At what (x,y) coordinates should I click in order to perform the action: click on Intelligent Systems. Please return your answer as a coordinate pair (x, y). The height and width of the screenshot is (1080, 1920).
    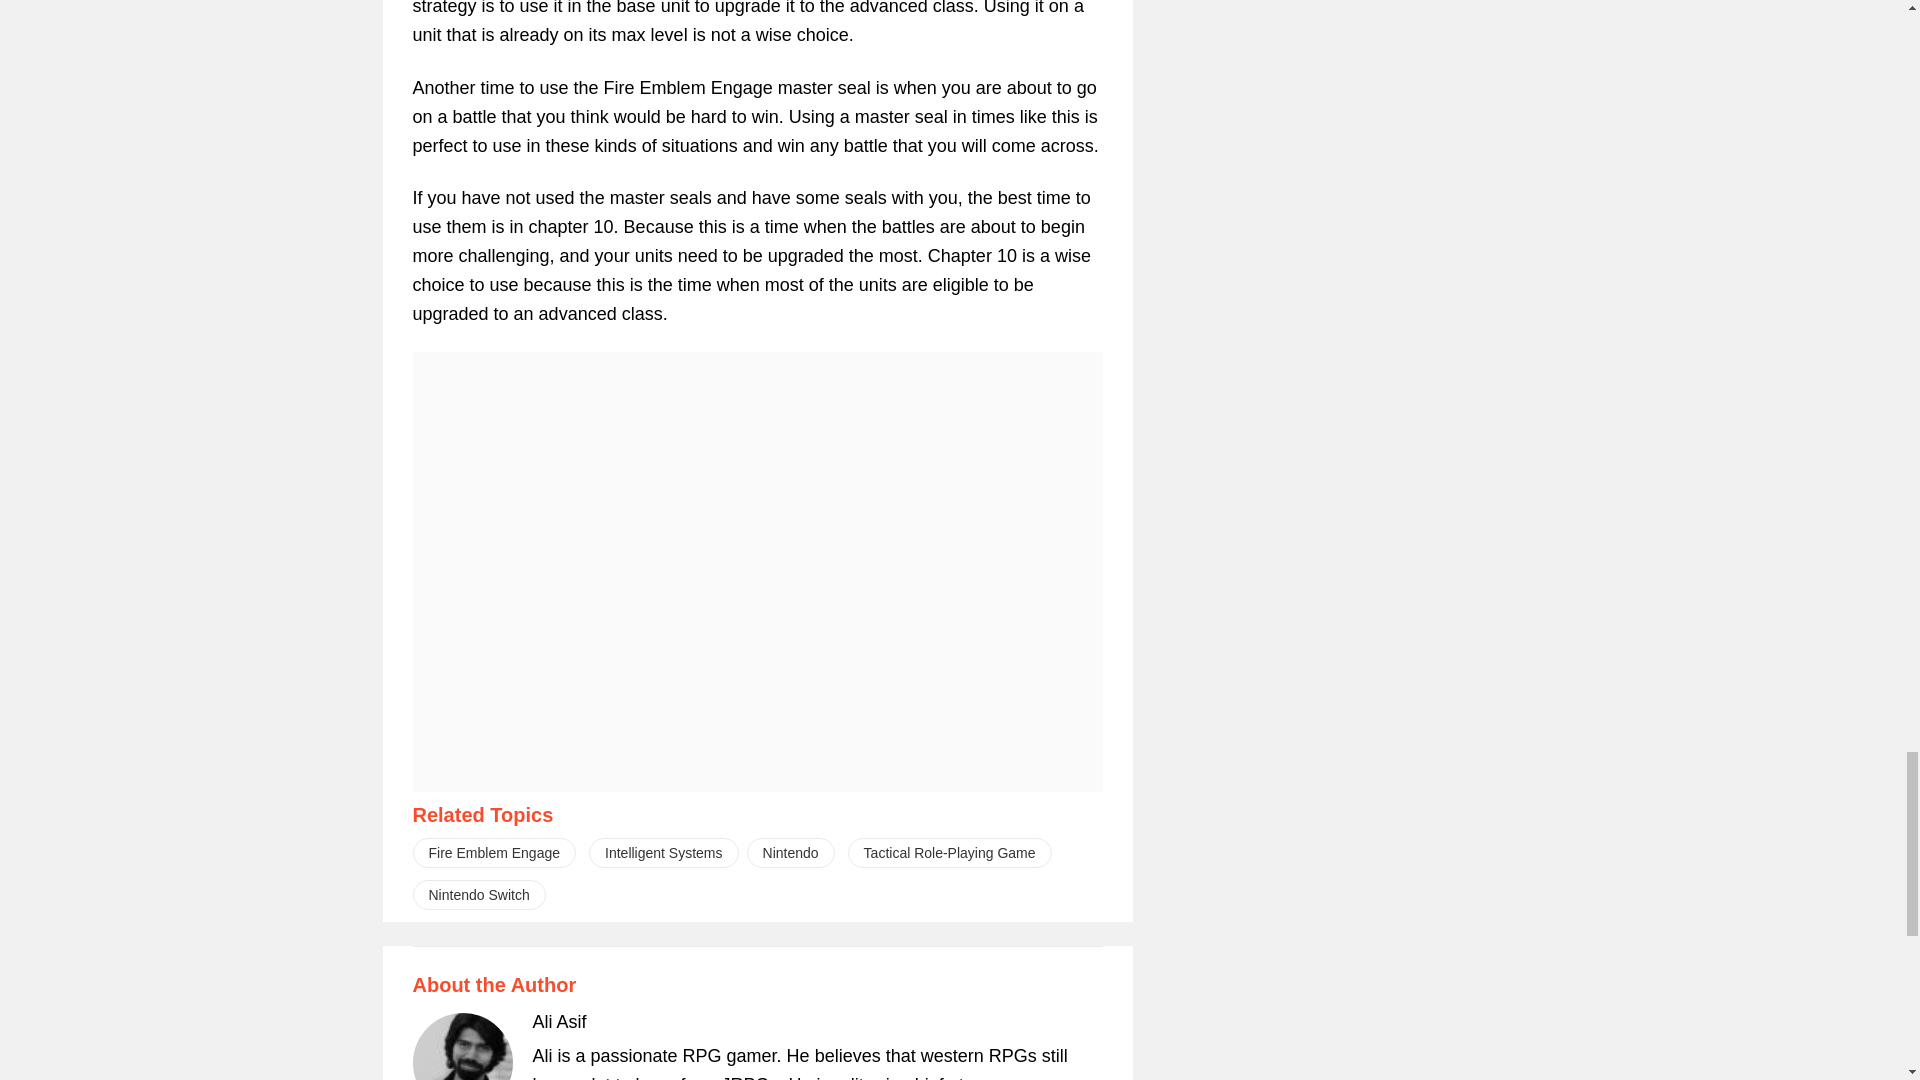
    Looking at the image, I should click on (664, 853).